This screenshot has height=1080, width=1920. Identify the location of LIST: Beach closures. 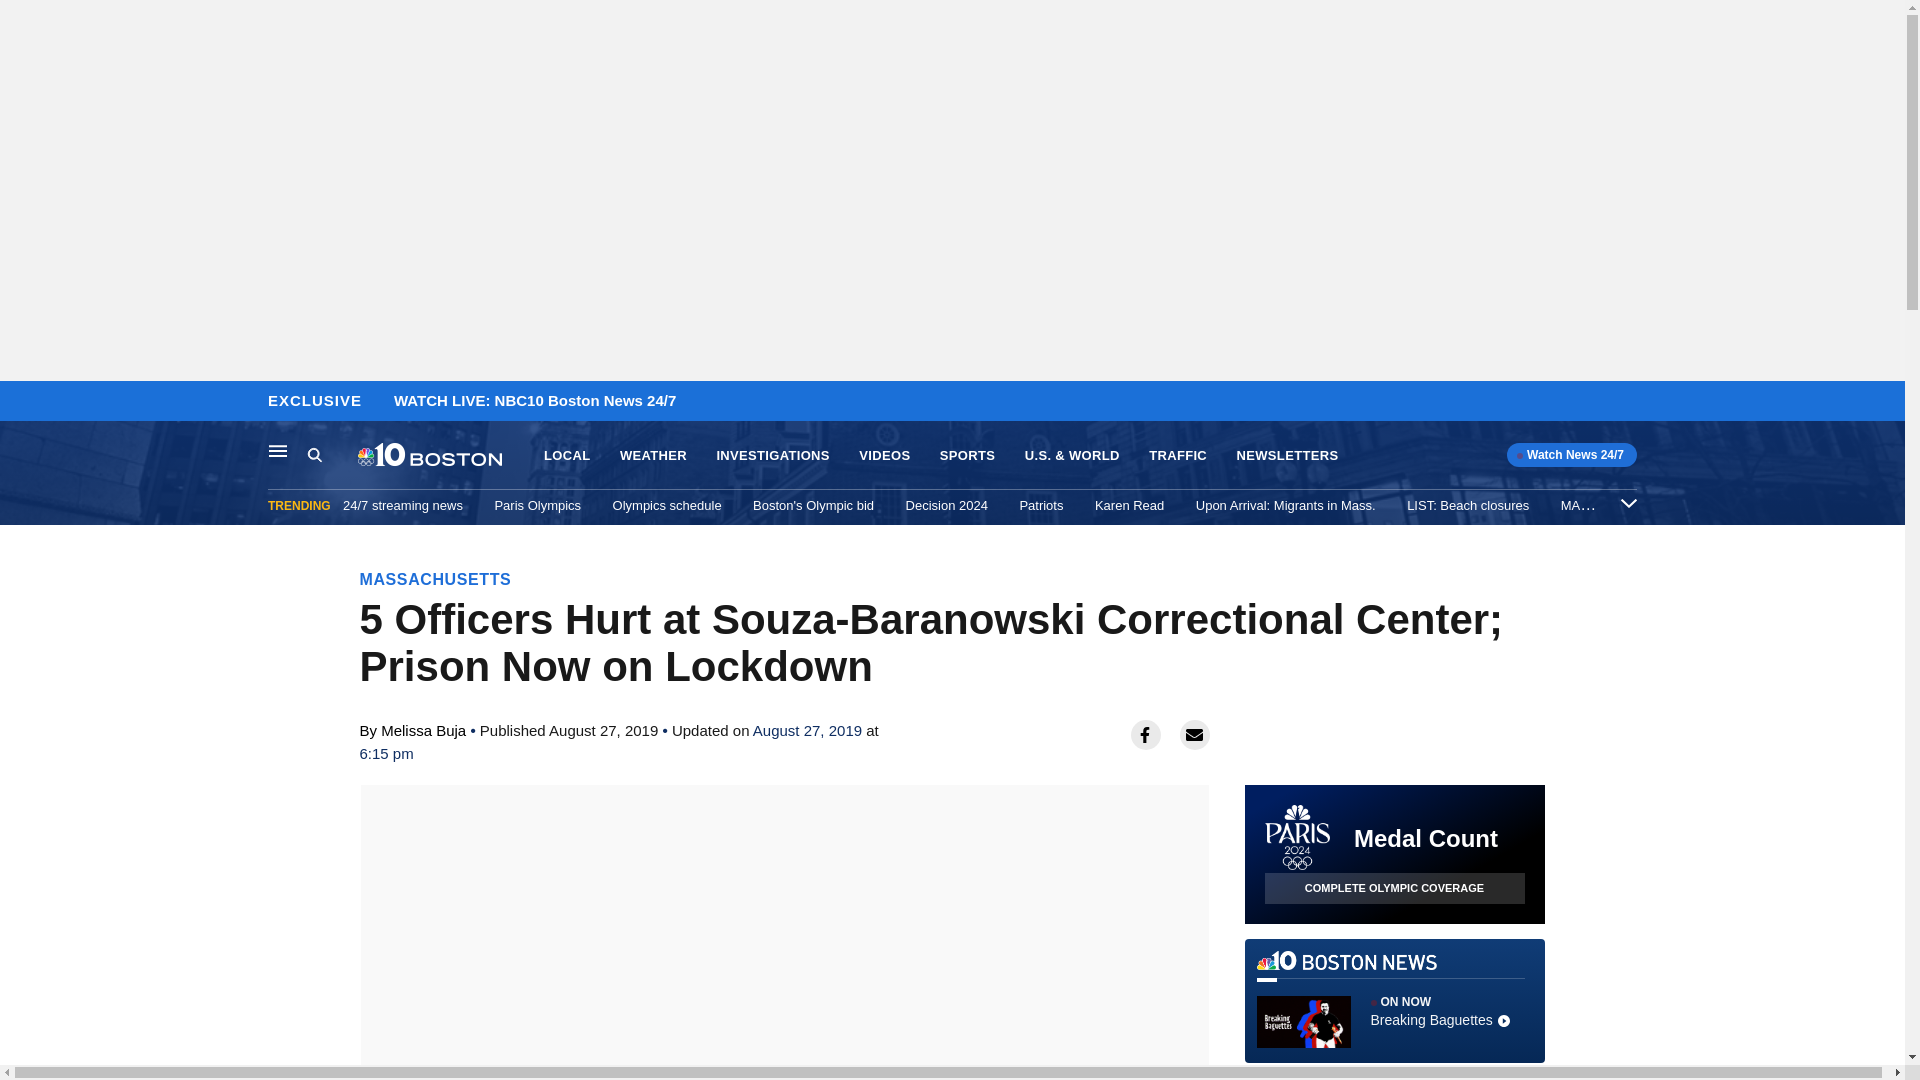
(1468, 505).